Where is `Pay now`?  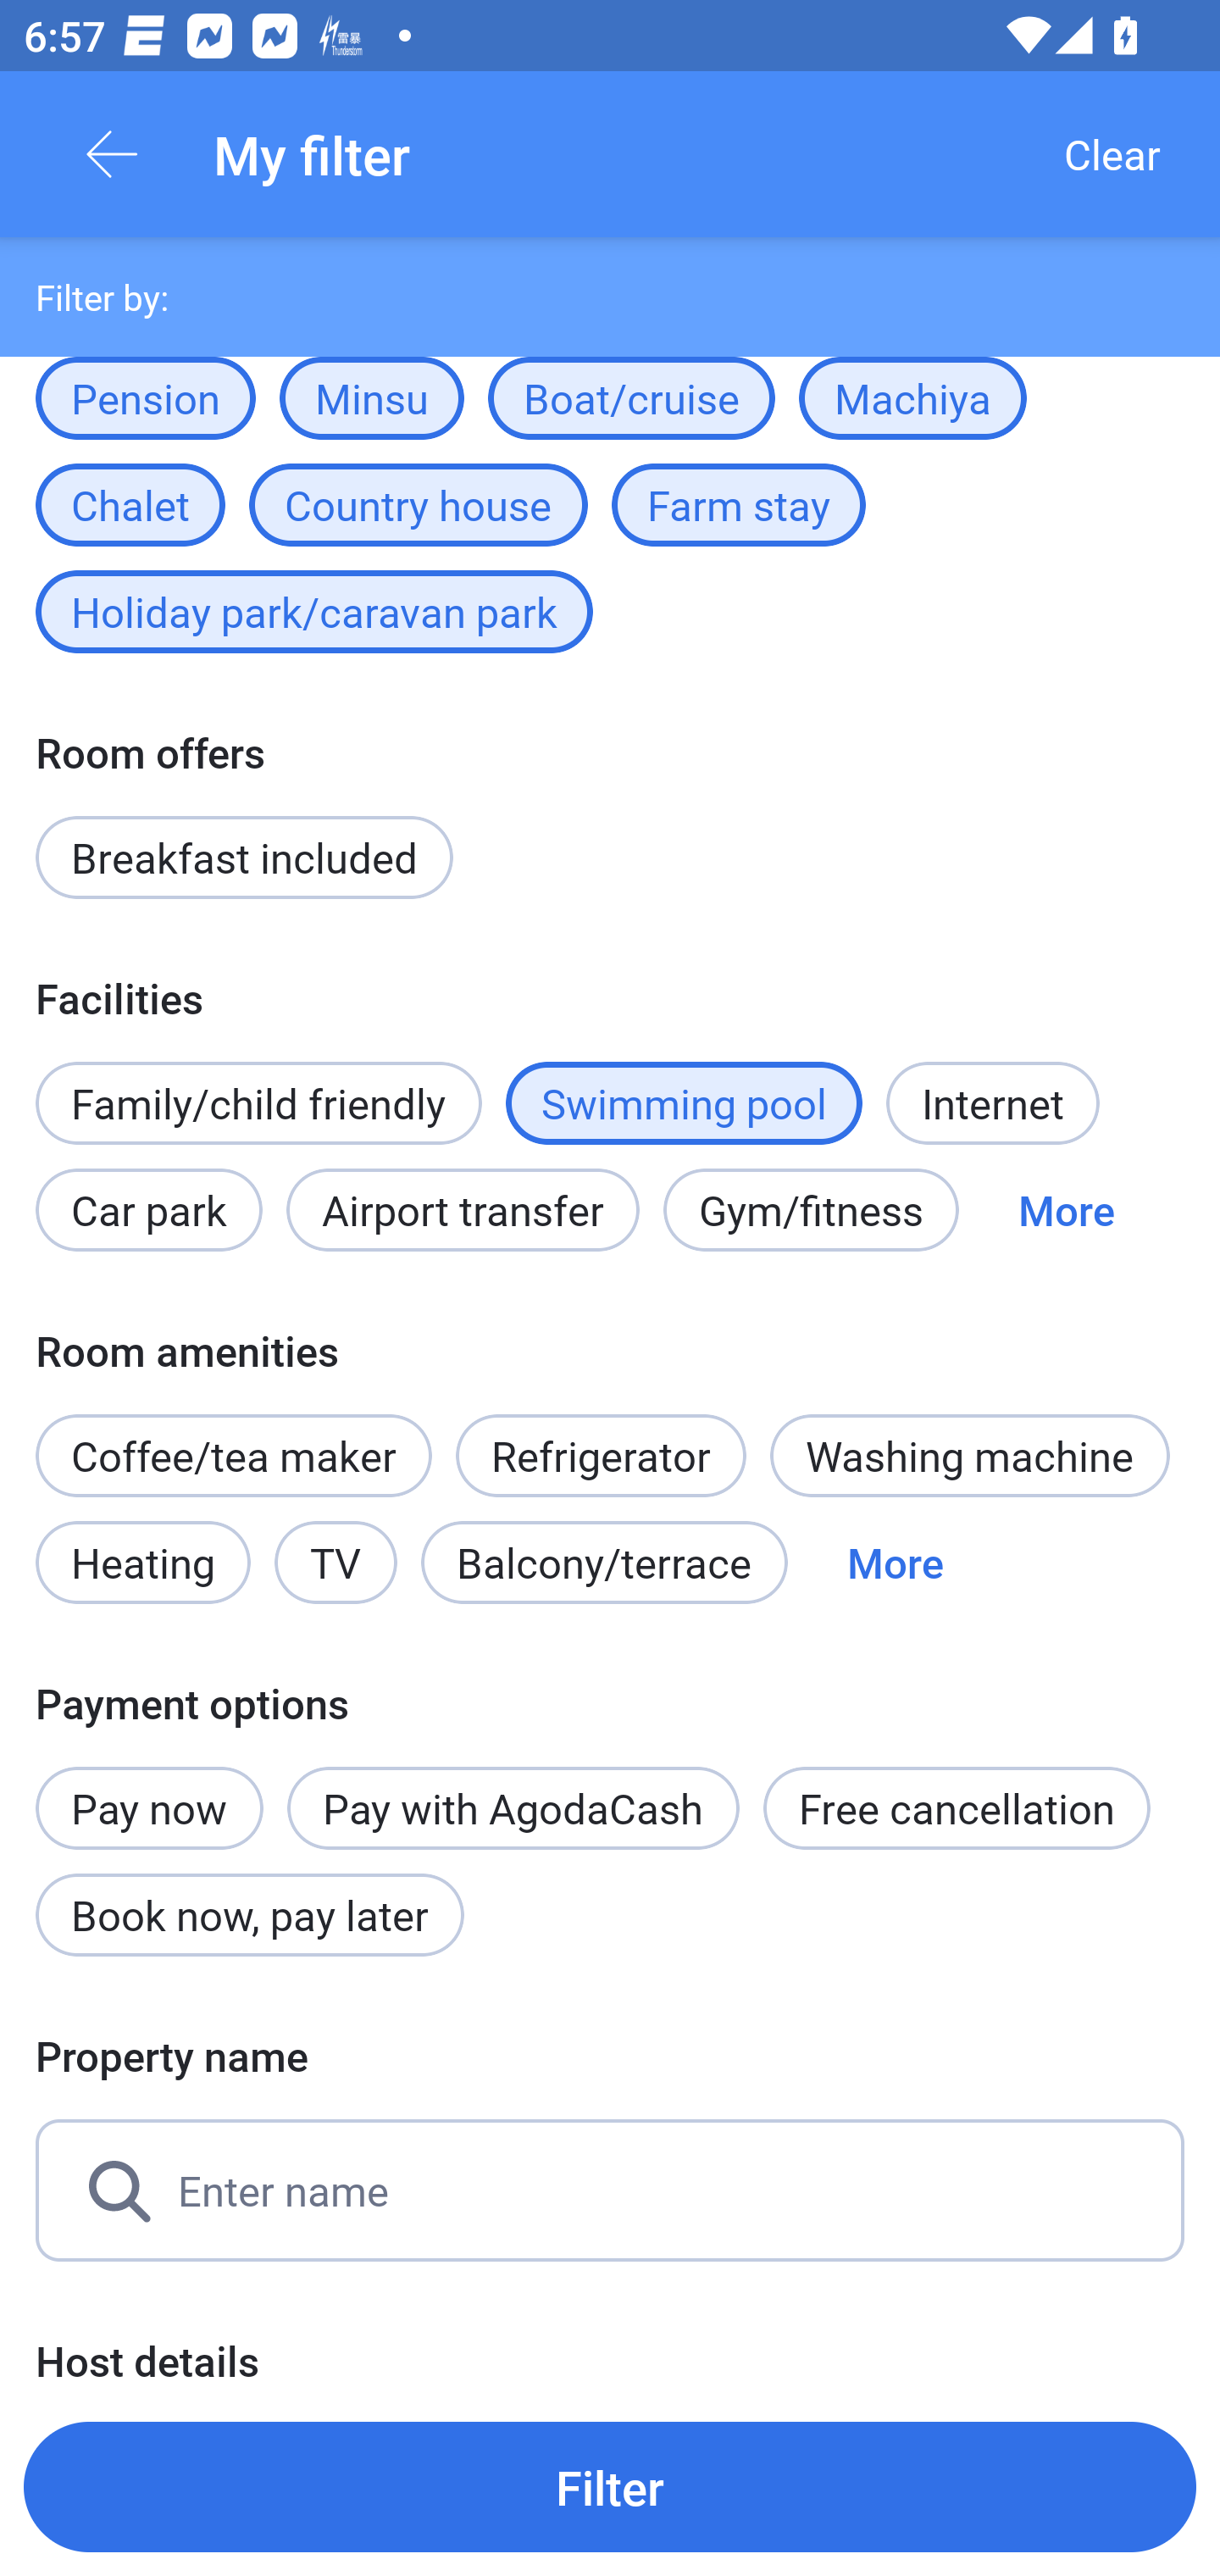
Pay now is located at coordinates (149, 1790).